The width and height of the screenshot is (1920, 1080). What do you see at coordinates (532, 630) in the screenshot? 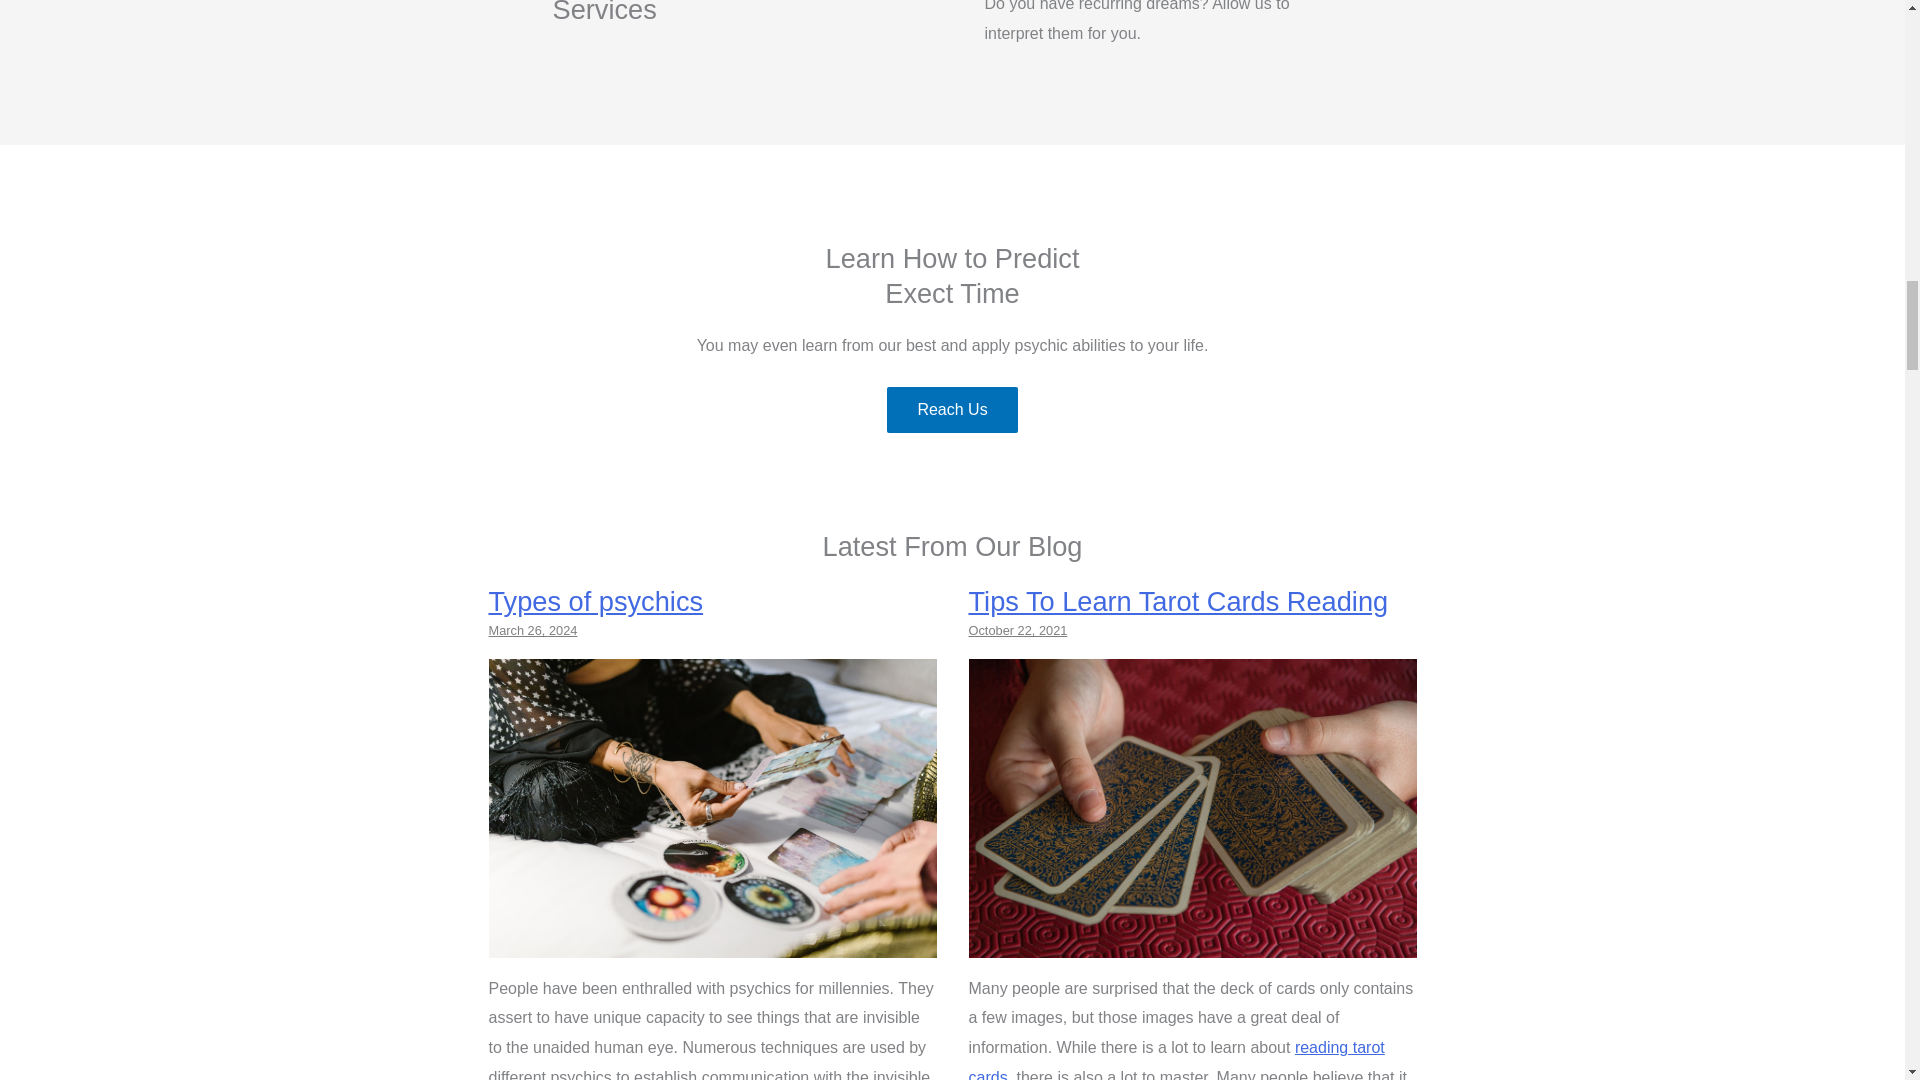
I see `March 26, 2024` at bounding box center [532, 630].